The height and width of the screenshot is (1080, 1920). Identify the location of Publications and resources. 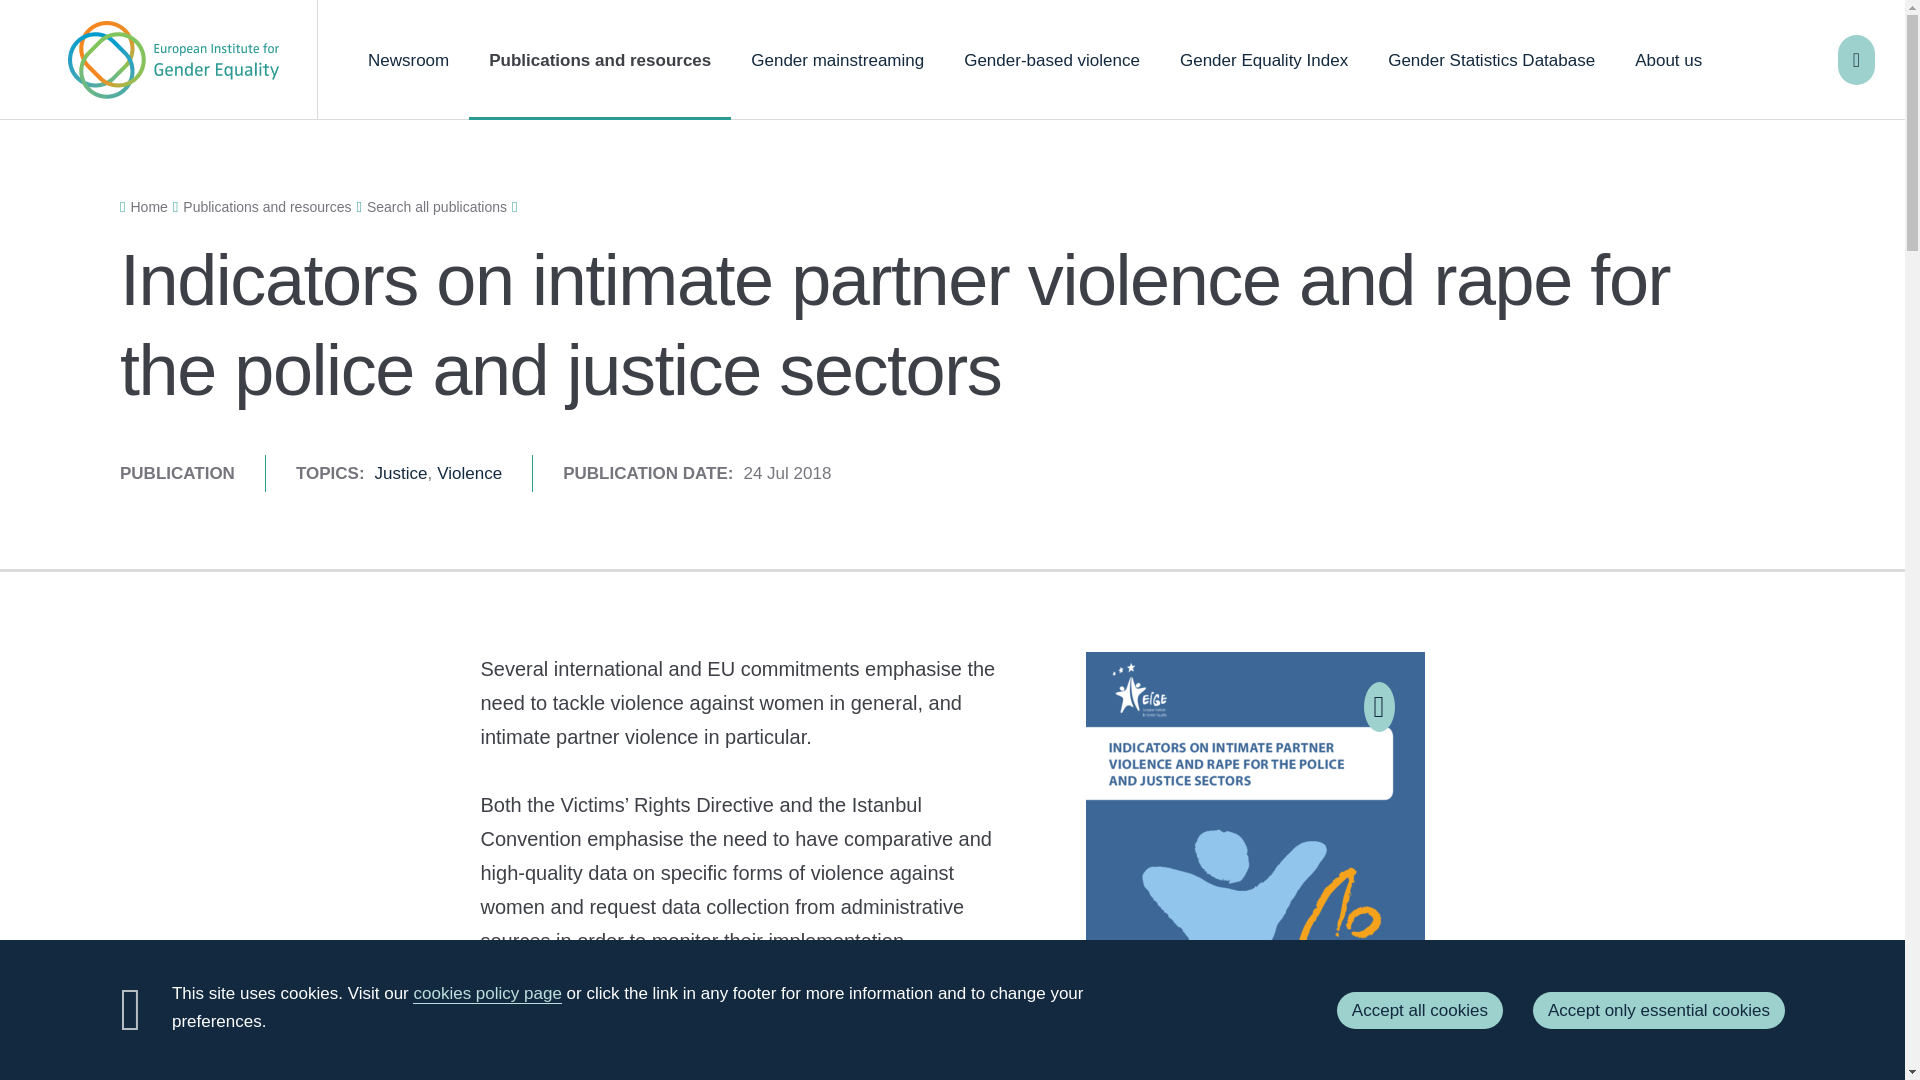
(600, 60).